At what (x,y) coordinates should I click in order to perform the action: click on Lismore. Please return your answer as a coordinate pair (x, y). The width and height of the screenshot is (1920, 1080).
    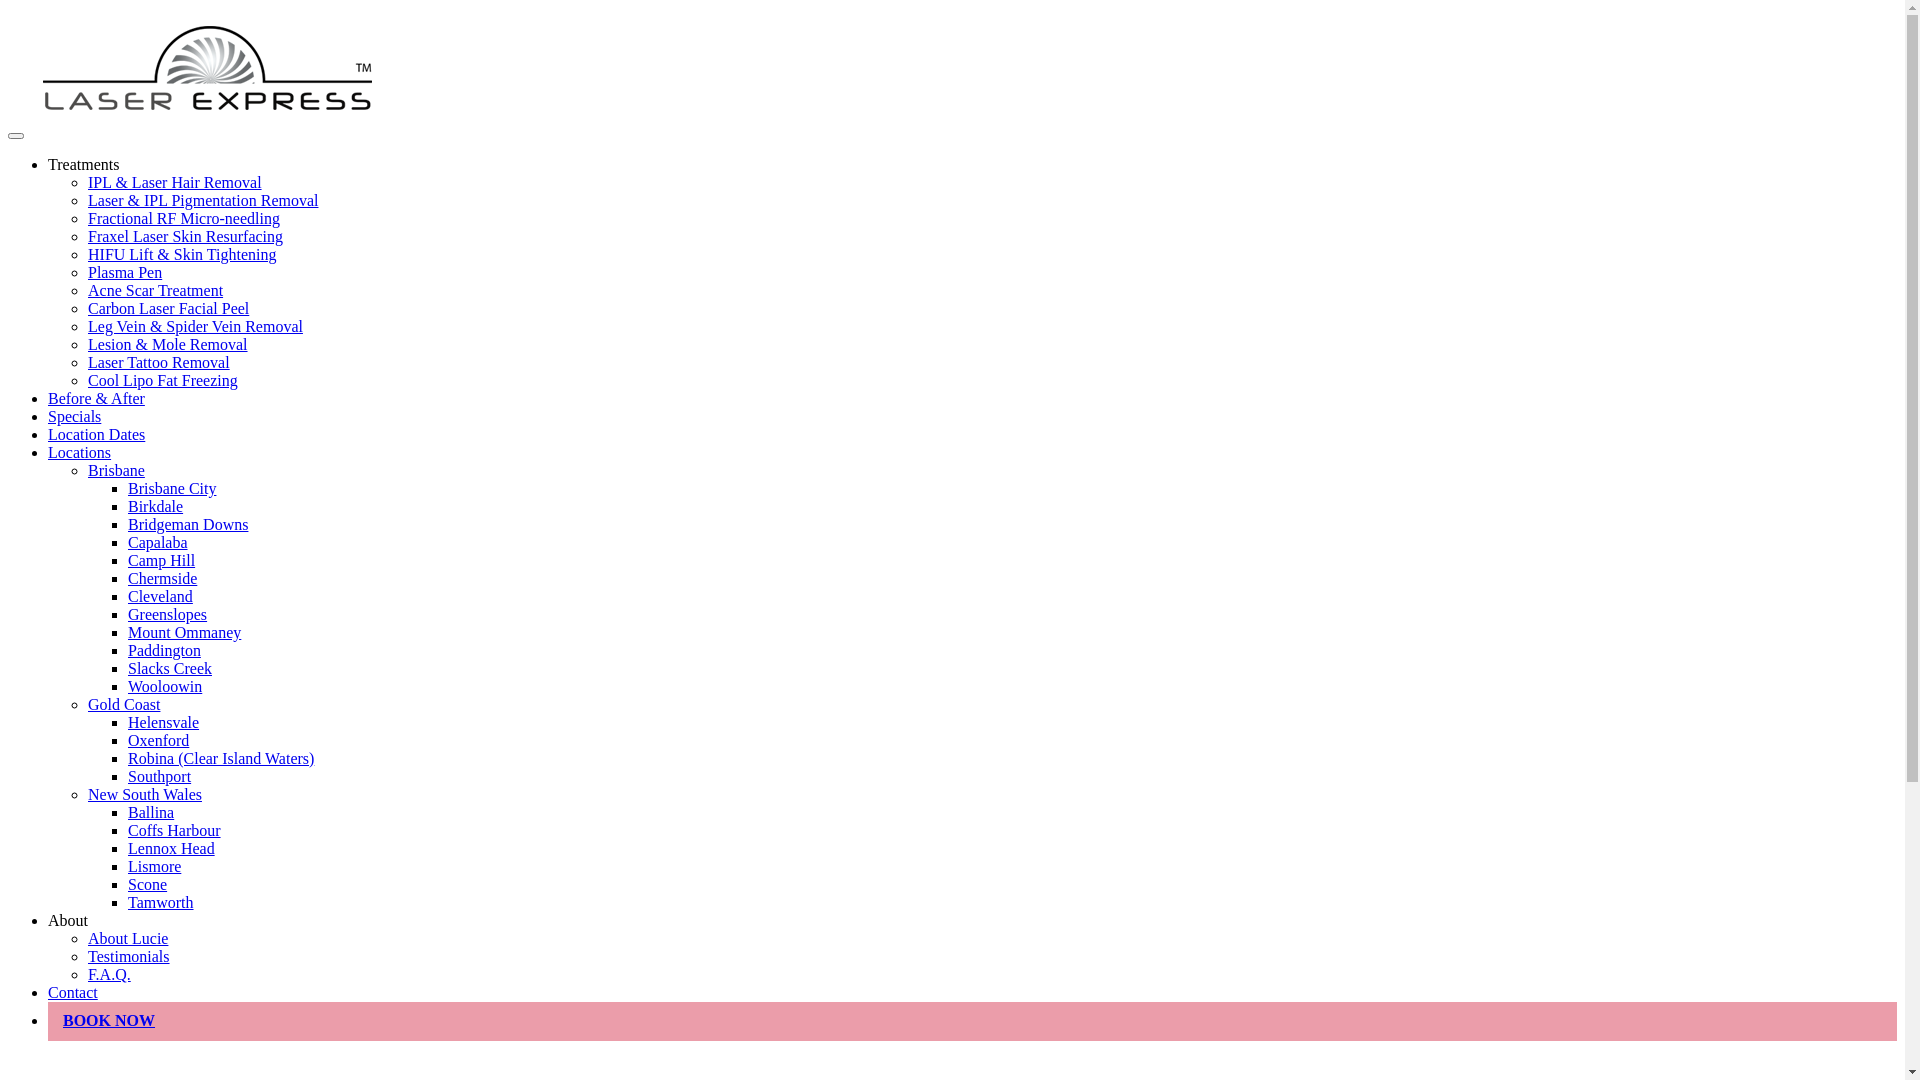
    Looking at the image, I should click on (154, 866).